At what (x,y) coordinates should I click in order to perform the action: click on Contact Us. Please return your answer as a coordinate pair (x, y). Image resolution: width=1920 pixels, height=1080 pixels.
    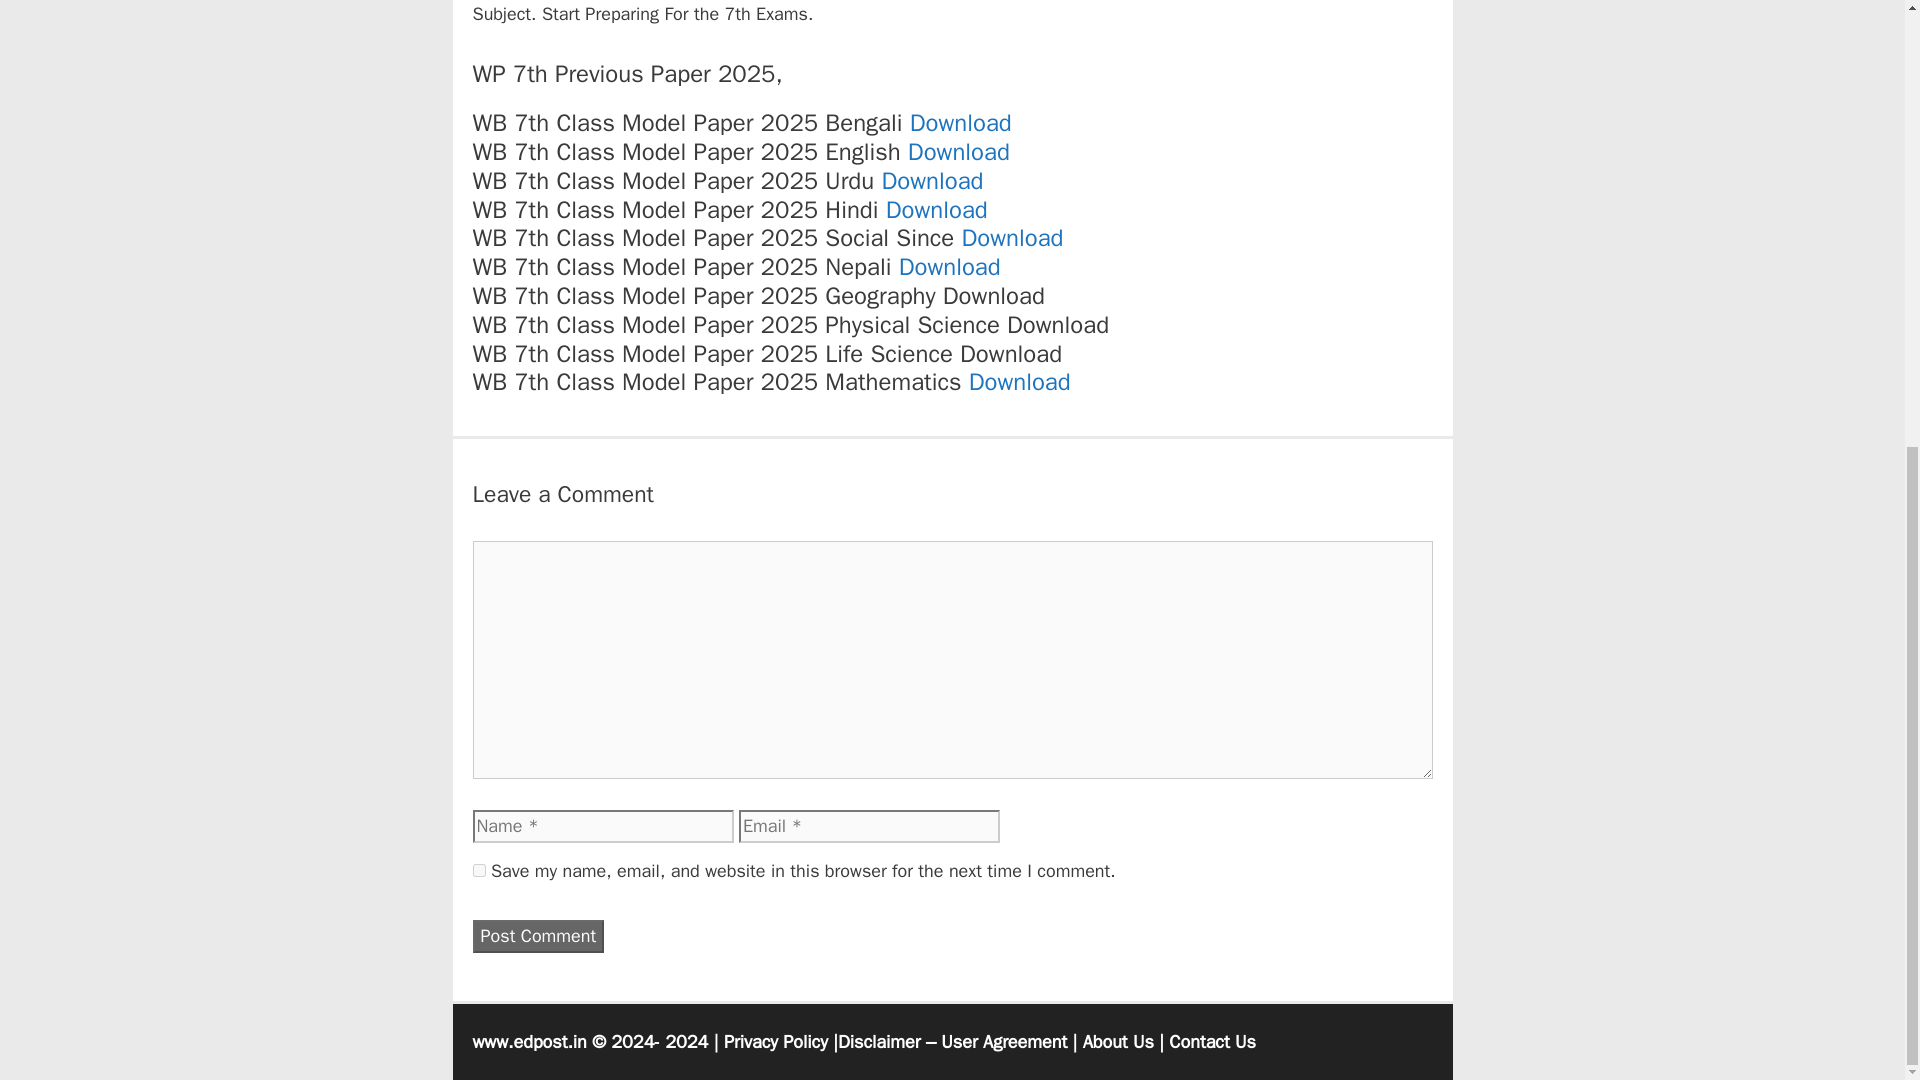
    Looking at the image, I should click on (1212, 1042).